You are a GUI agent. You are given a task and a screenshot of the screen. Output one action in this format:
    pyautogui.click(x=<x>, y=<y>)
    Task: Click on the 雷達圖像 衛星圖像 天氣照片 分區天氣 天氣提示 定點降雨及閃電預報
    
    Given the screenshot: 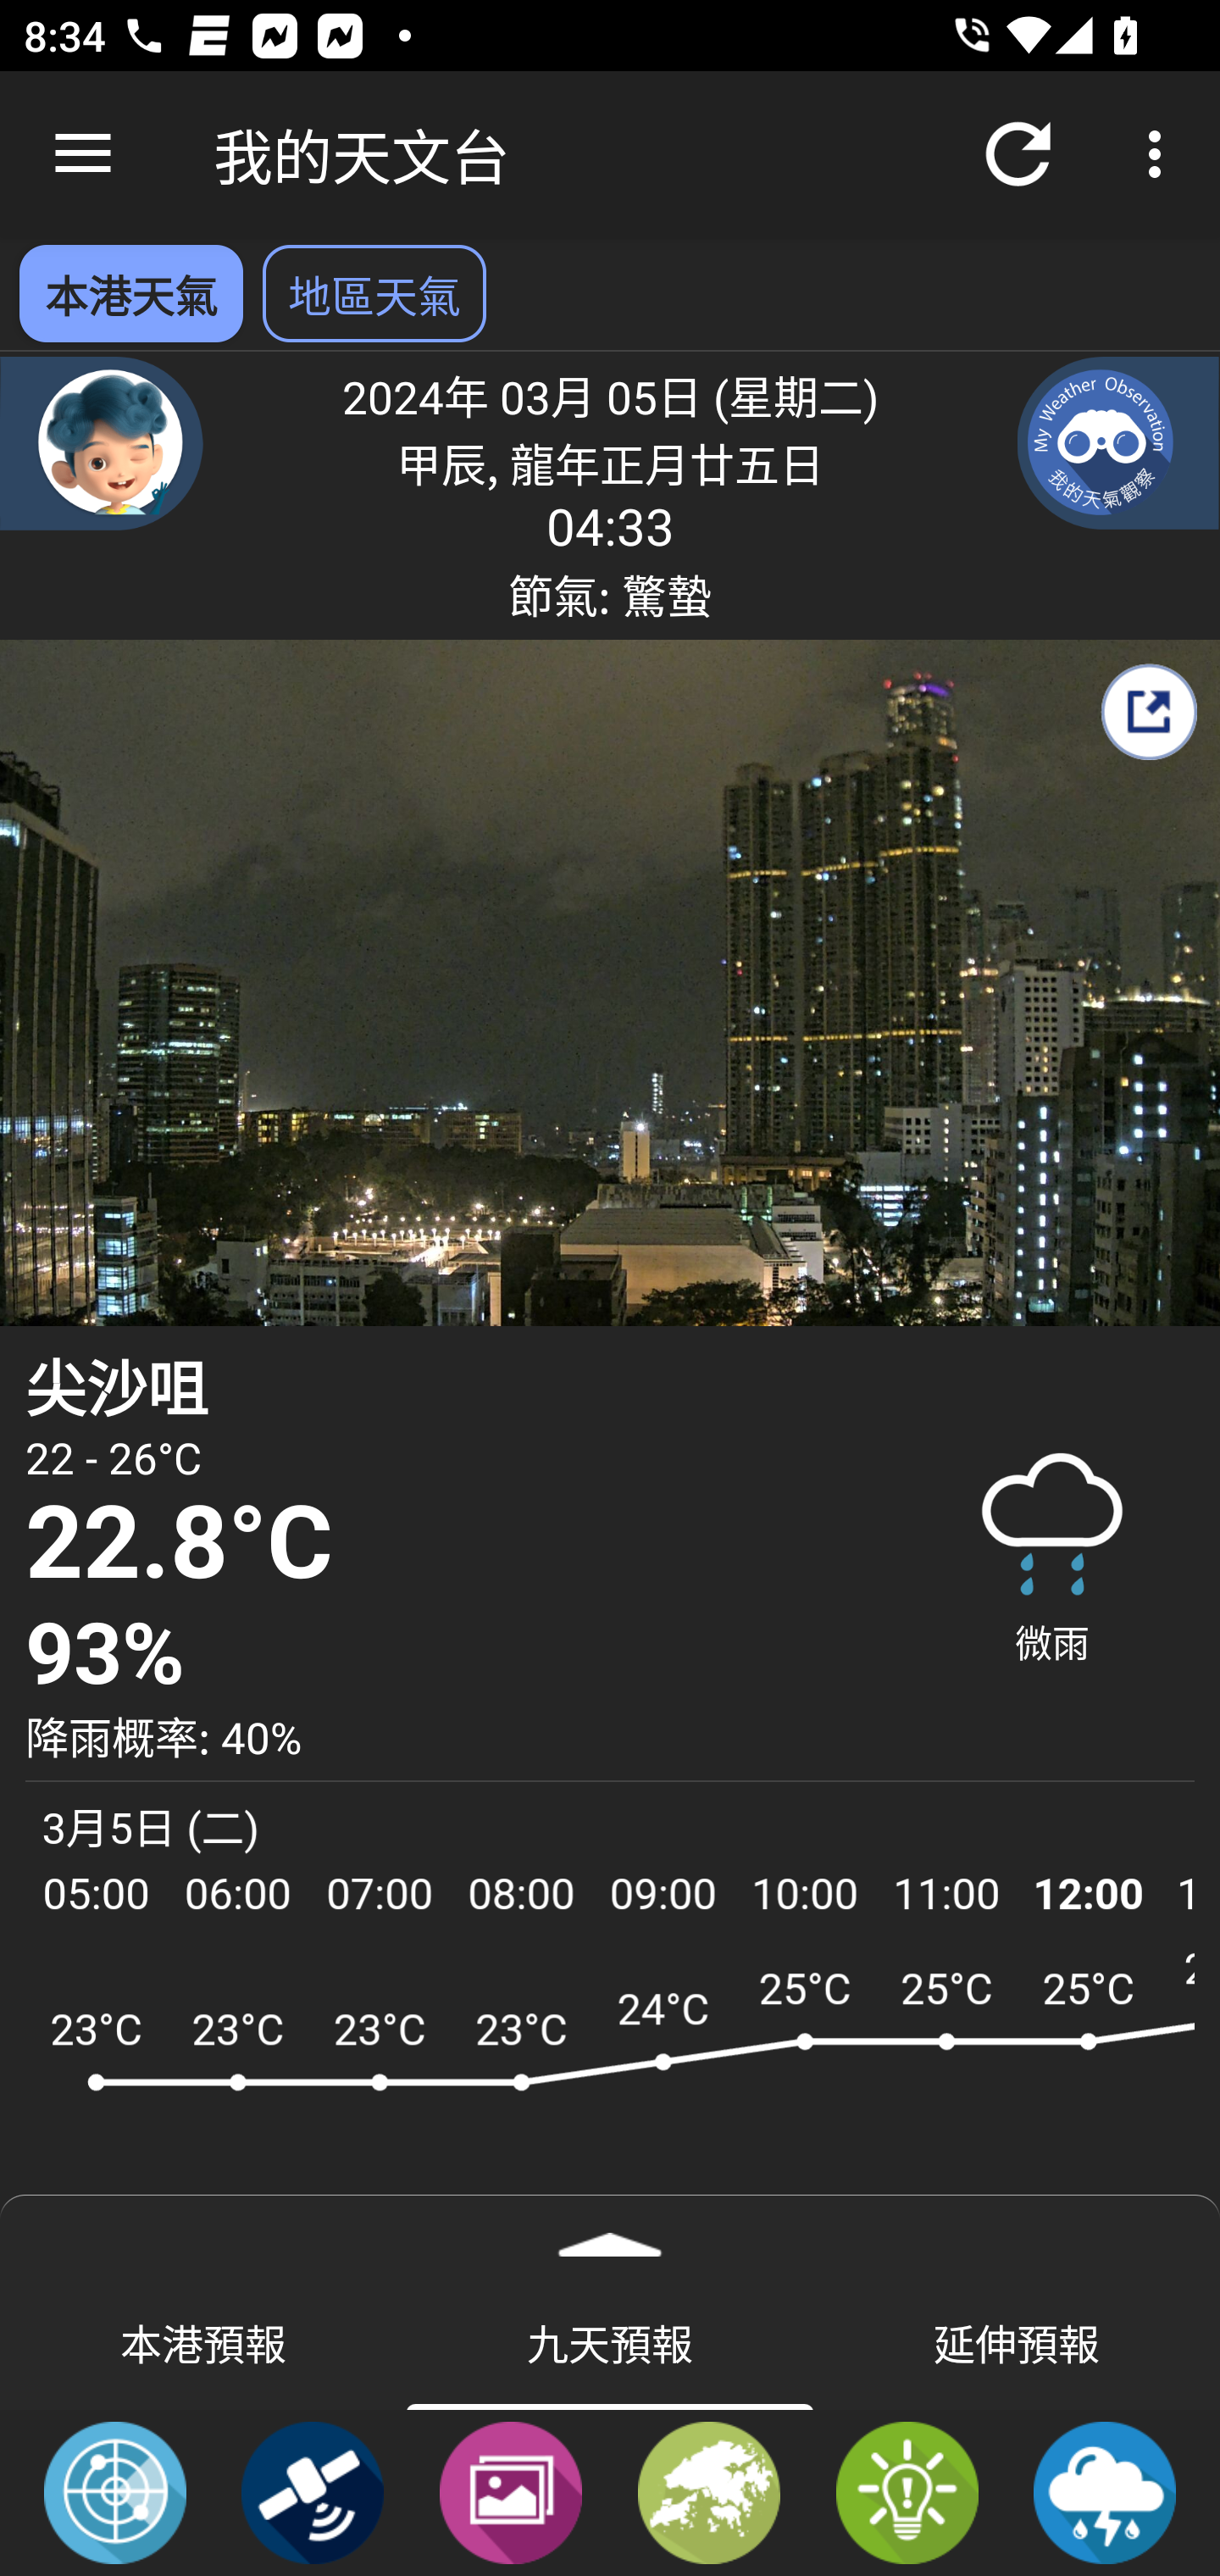 What is the action you would take?
    pyautogui.click(x=610, y=2493)
    